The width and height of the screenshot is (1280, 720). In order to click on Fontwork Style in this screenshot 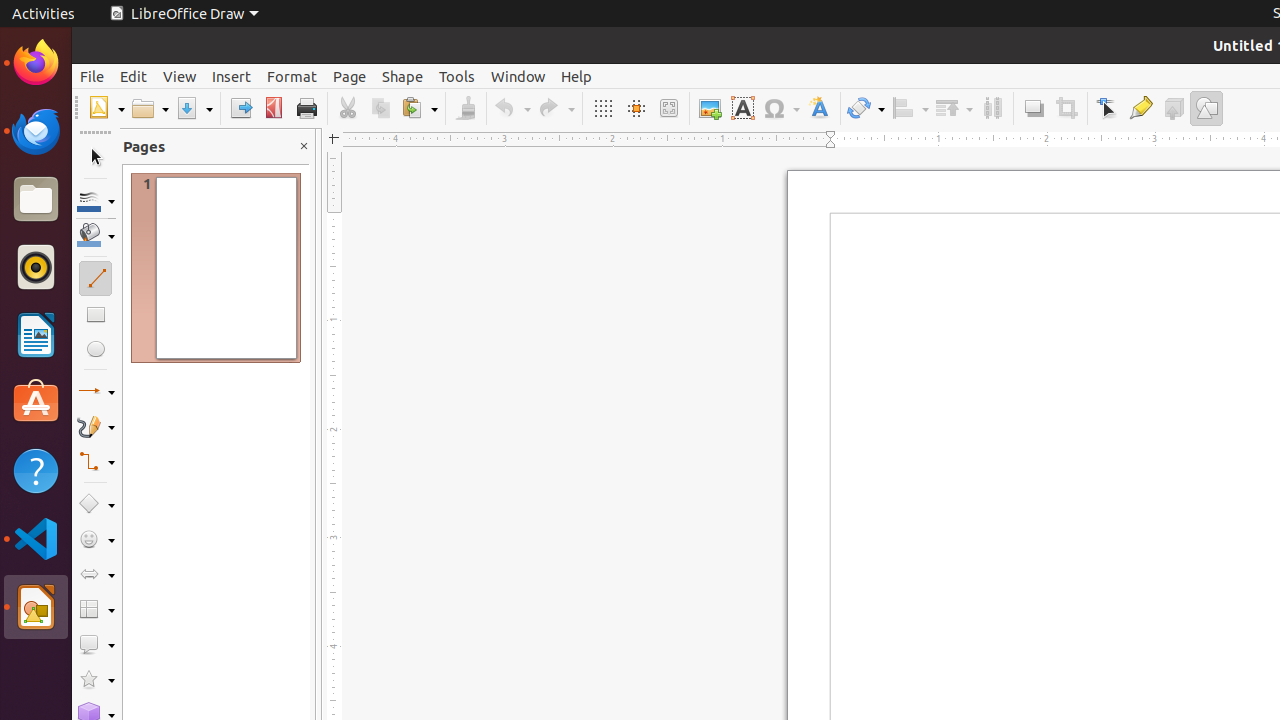, I will do `click(820, 108)`.